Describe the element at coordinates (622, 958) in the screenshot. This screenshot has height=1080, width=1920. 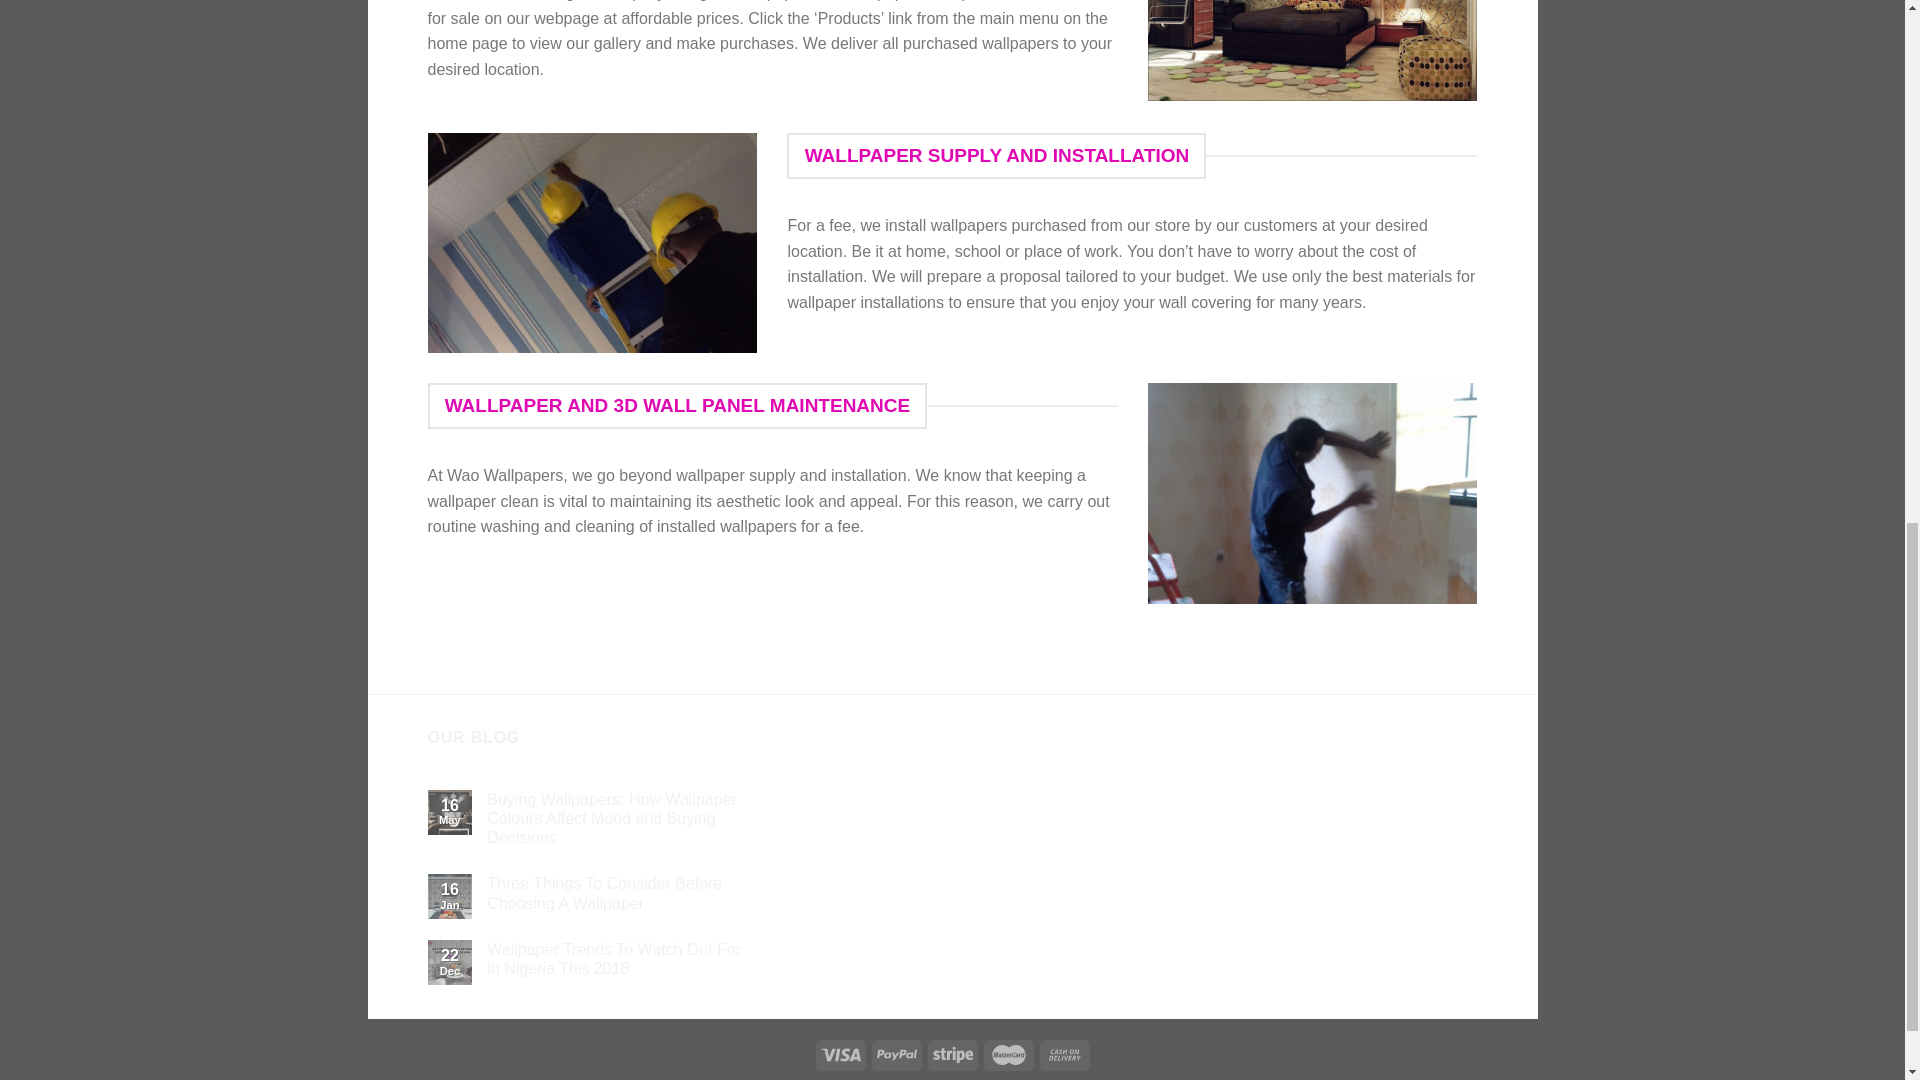
I see `Wallpaper Trends To Watch Out For in Nigeria This 2018` at that location.